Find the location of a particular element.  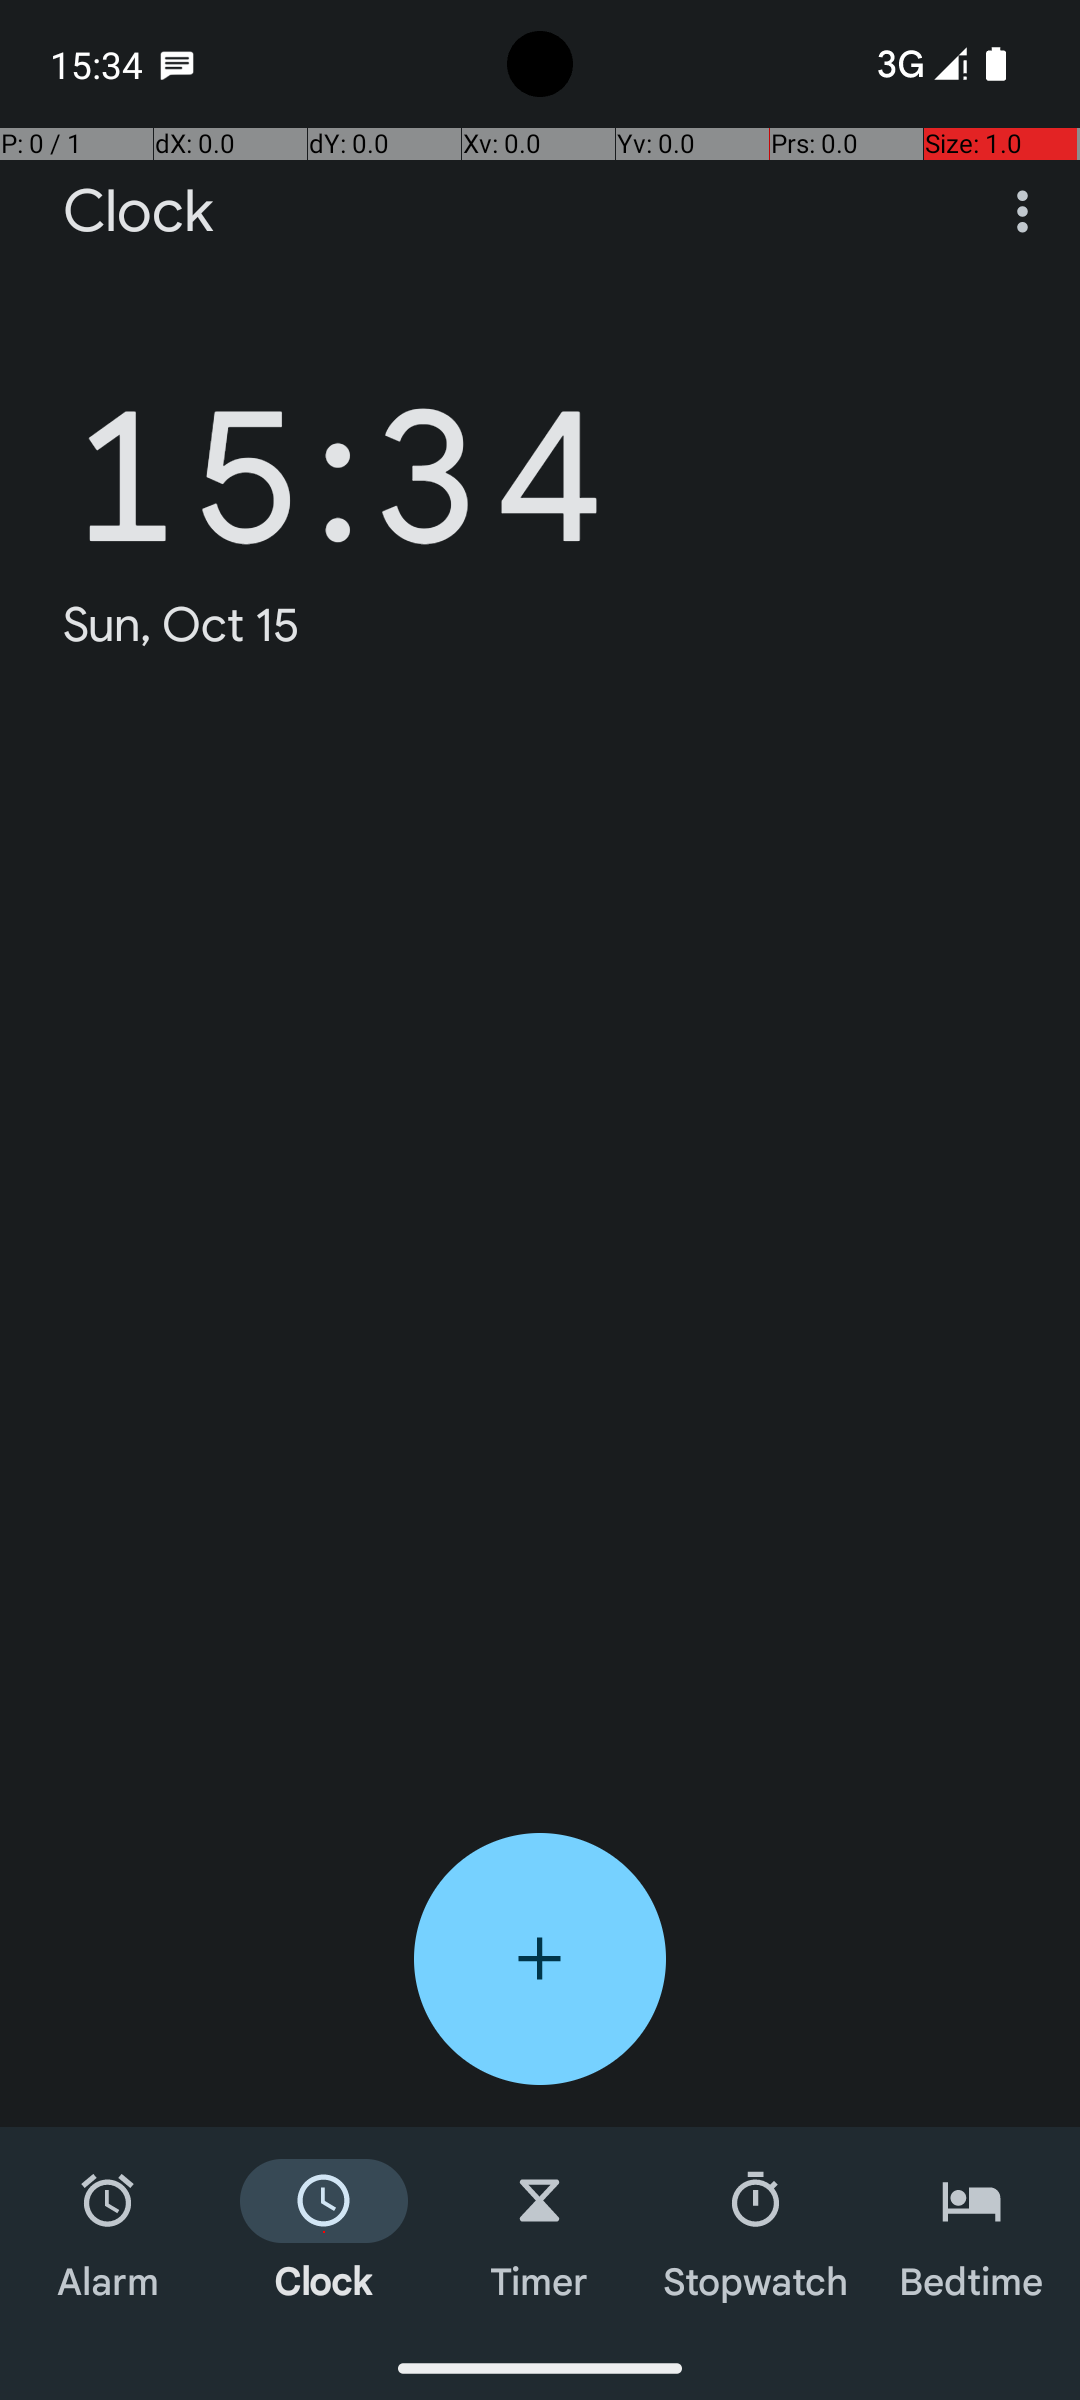

Alarm is located at coordinates (108, 2232).